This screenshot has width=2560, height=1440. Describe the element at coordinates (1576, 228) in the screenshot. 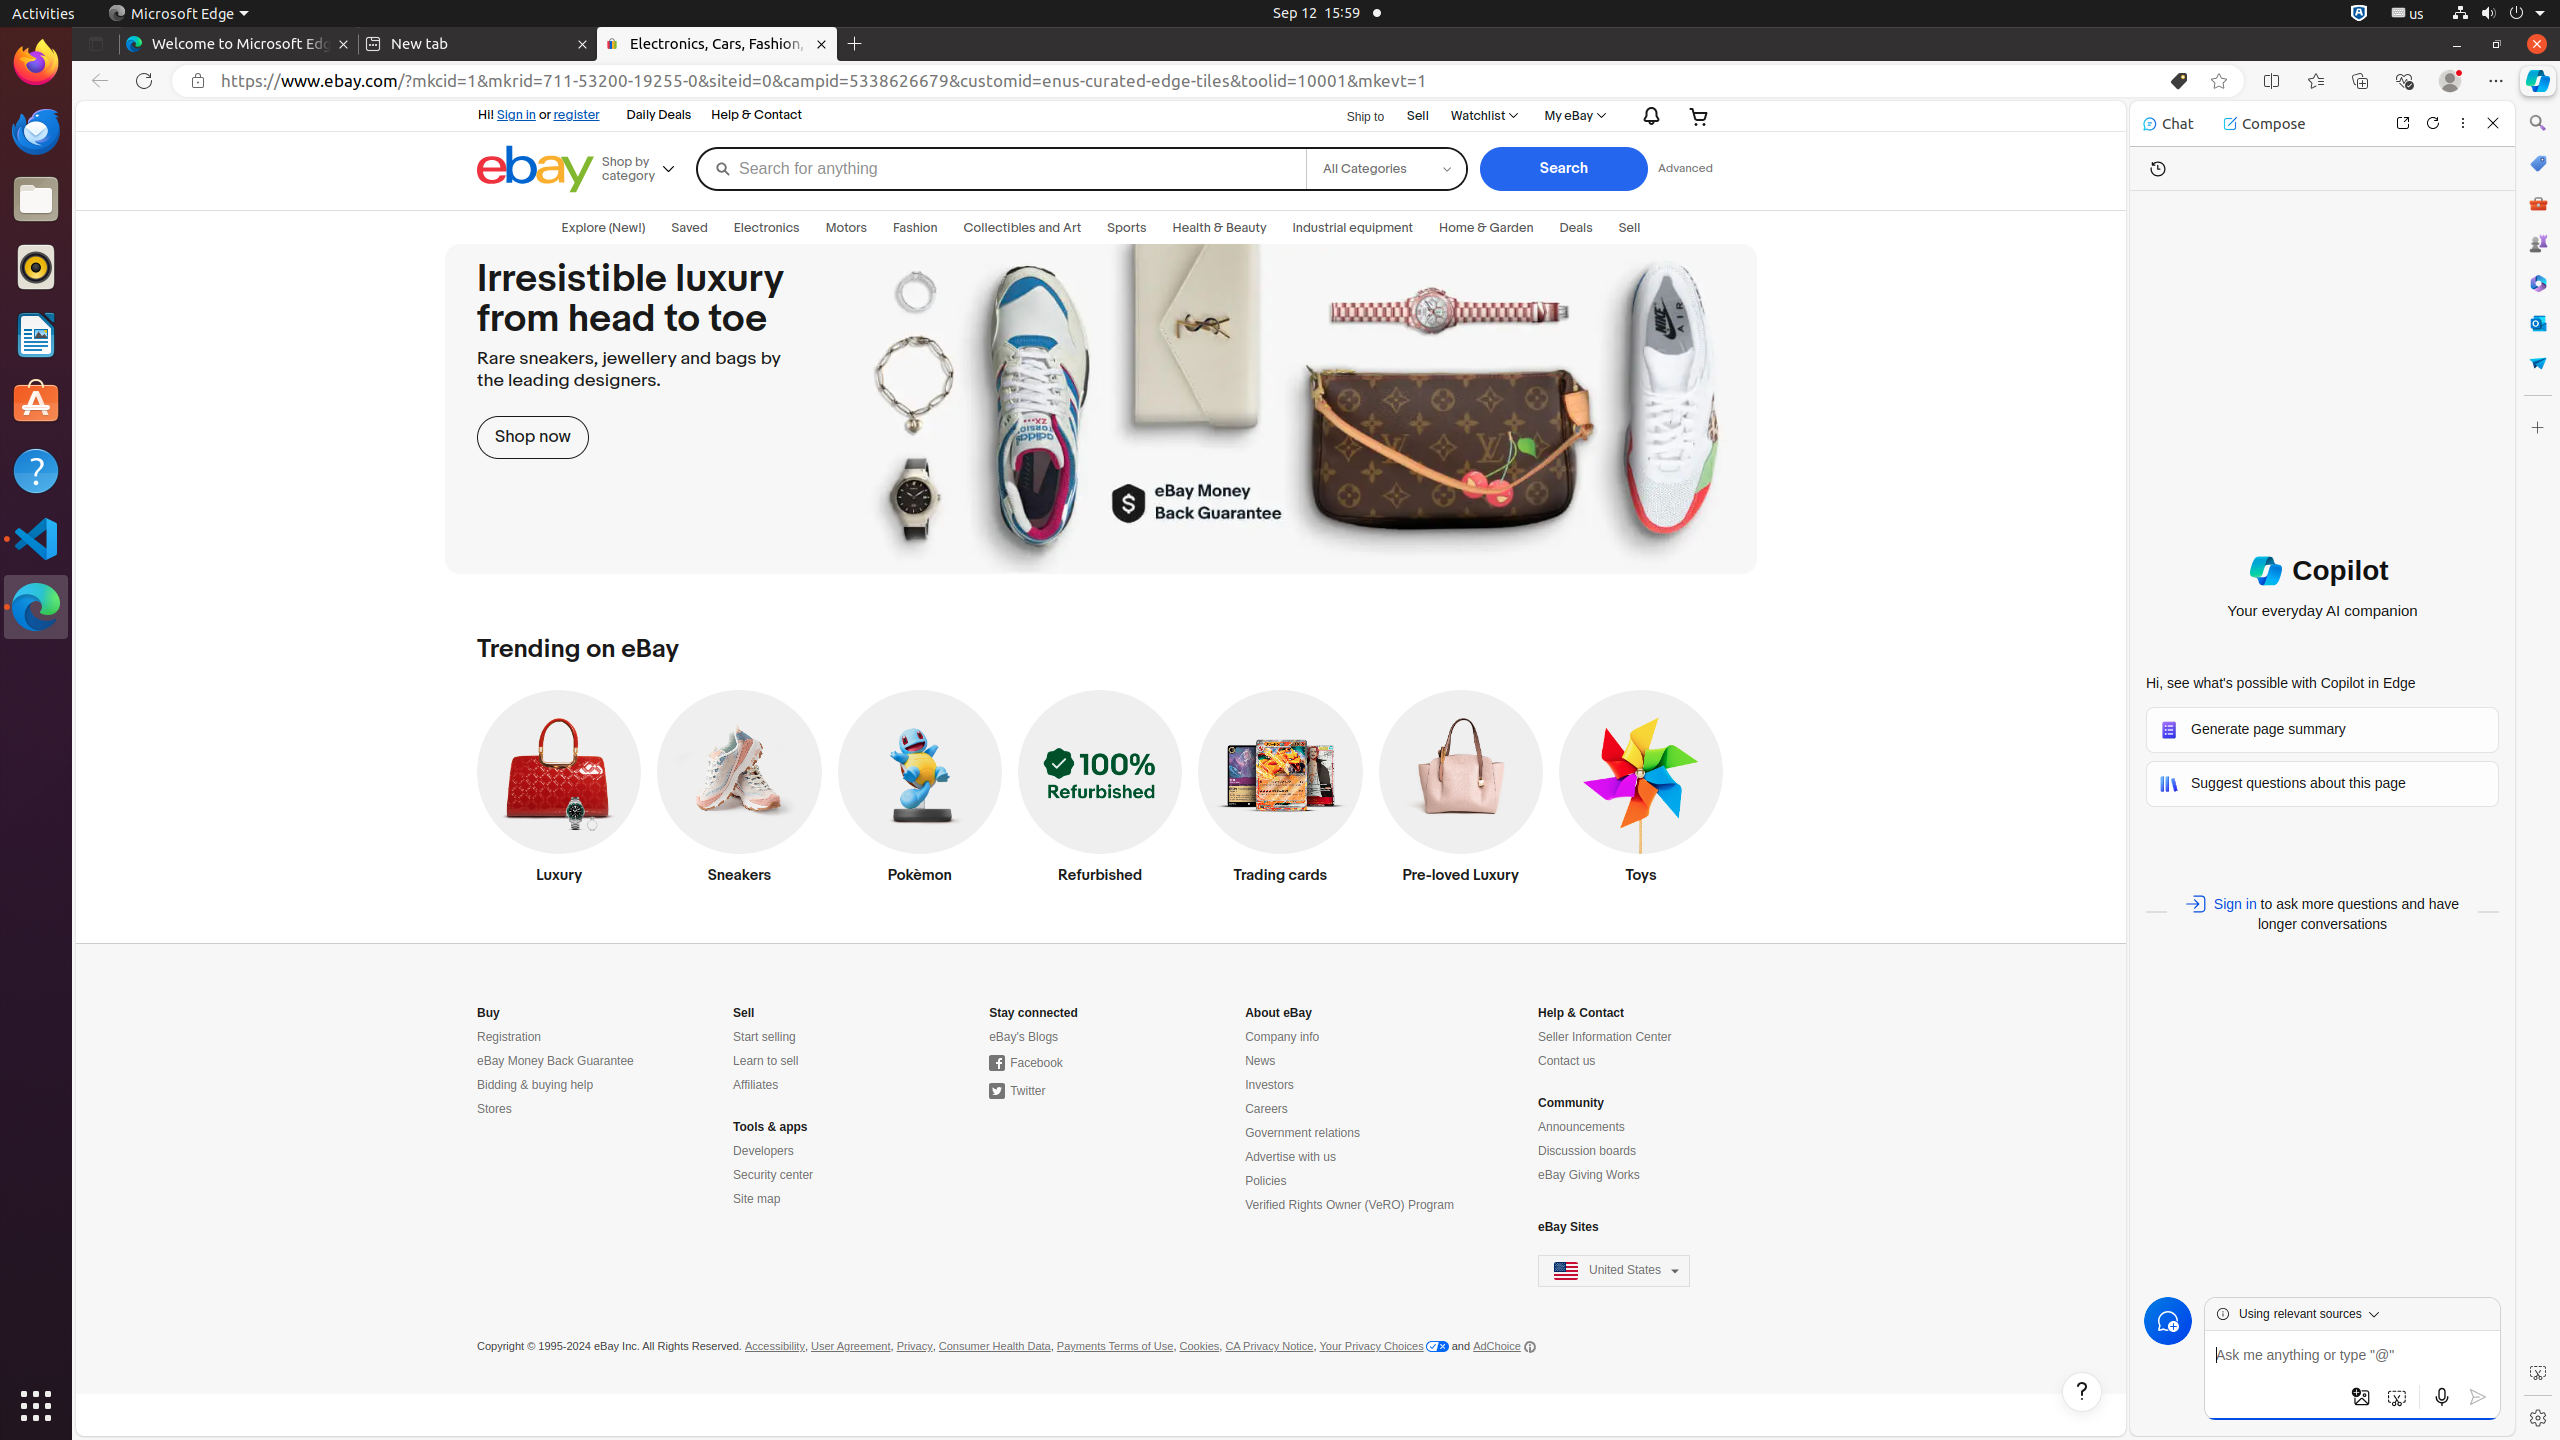

I see `Deals` at that location.